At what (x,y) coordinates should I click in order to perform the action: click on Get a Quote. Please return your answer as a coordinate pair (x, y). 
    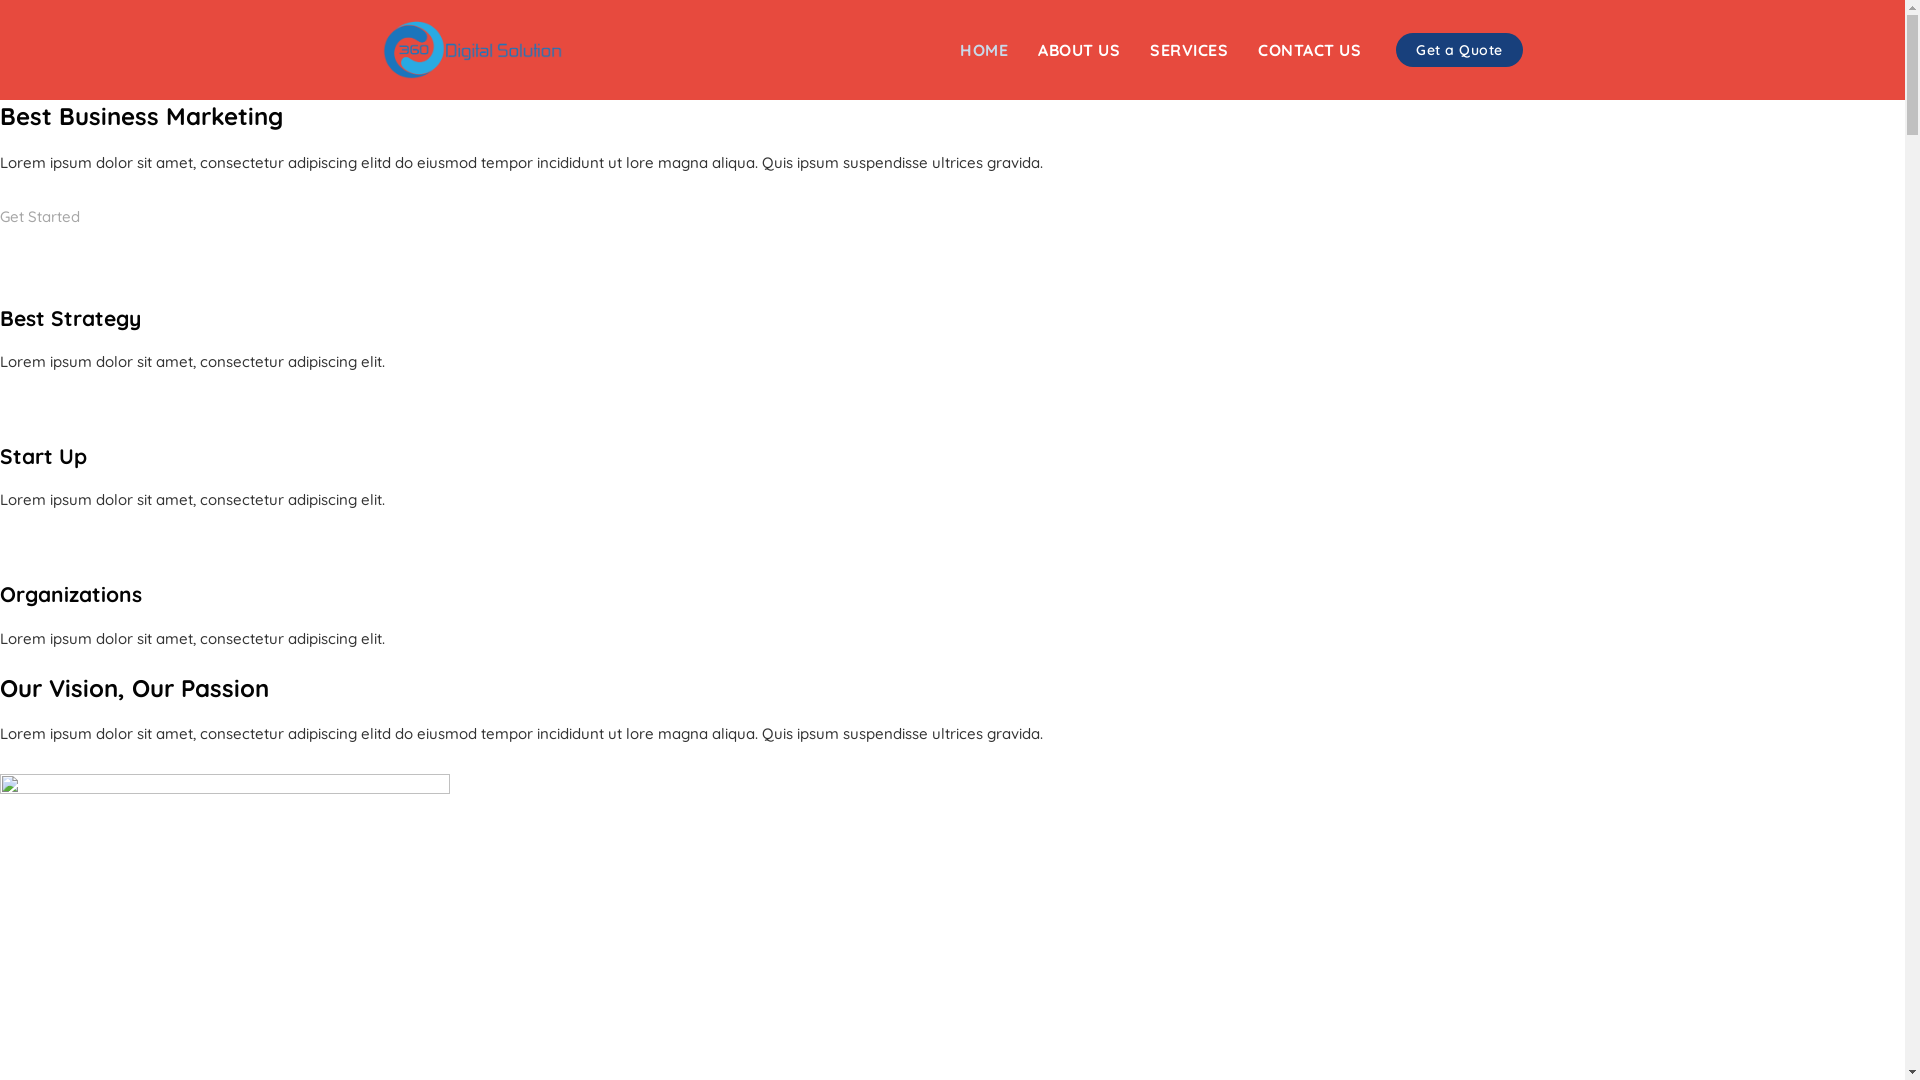
    Looking at the image, I should click on (1460, 50).